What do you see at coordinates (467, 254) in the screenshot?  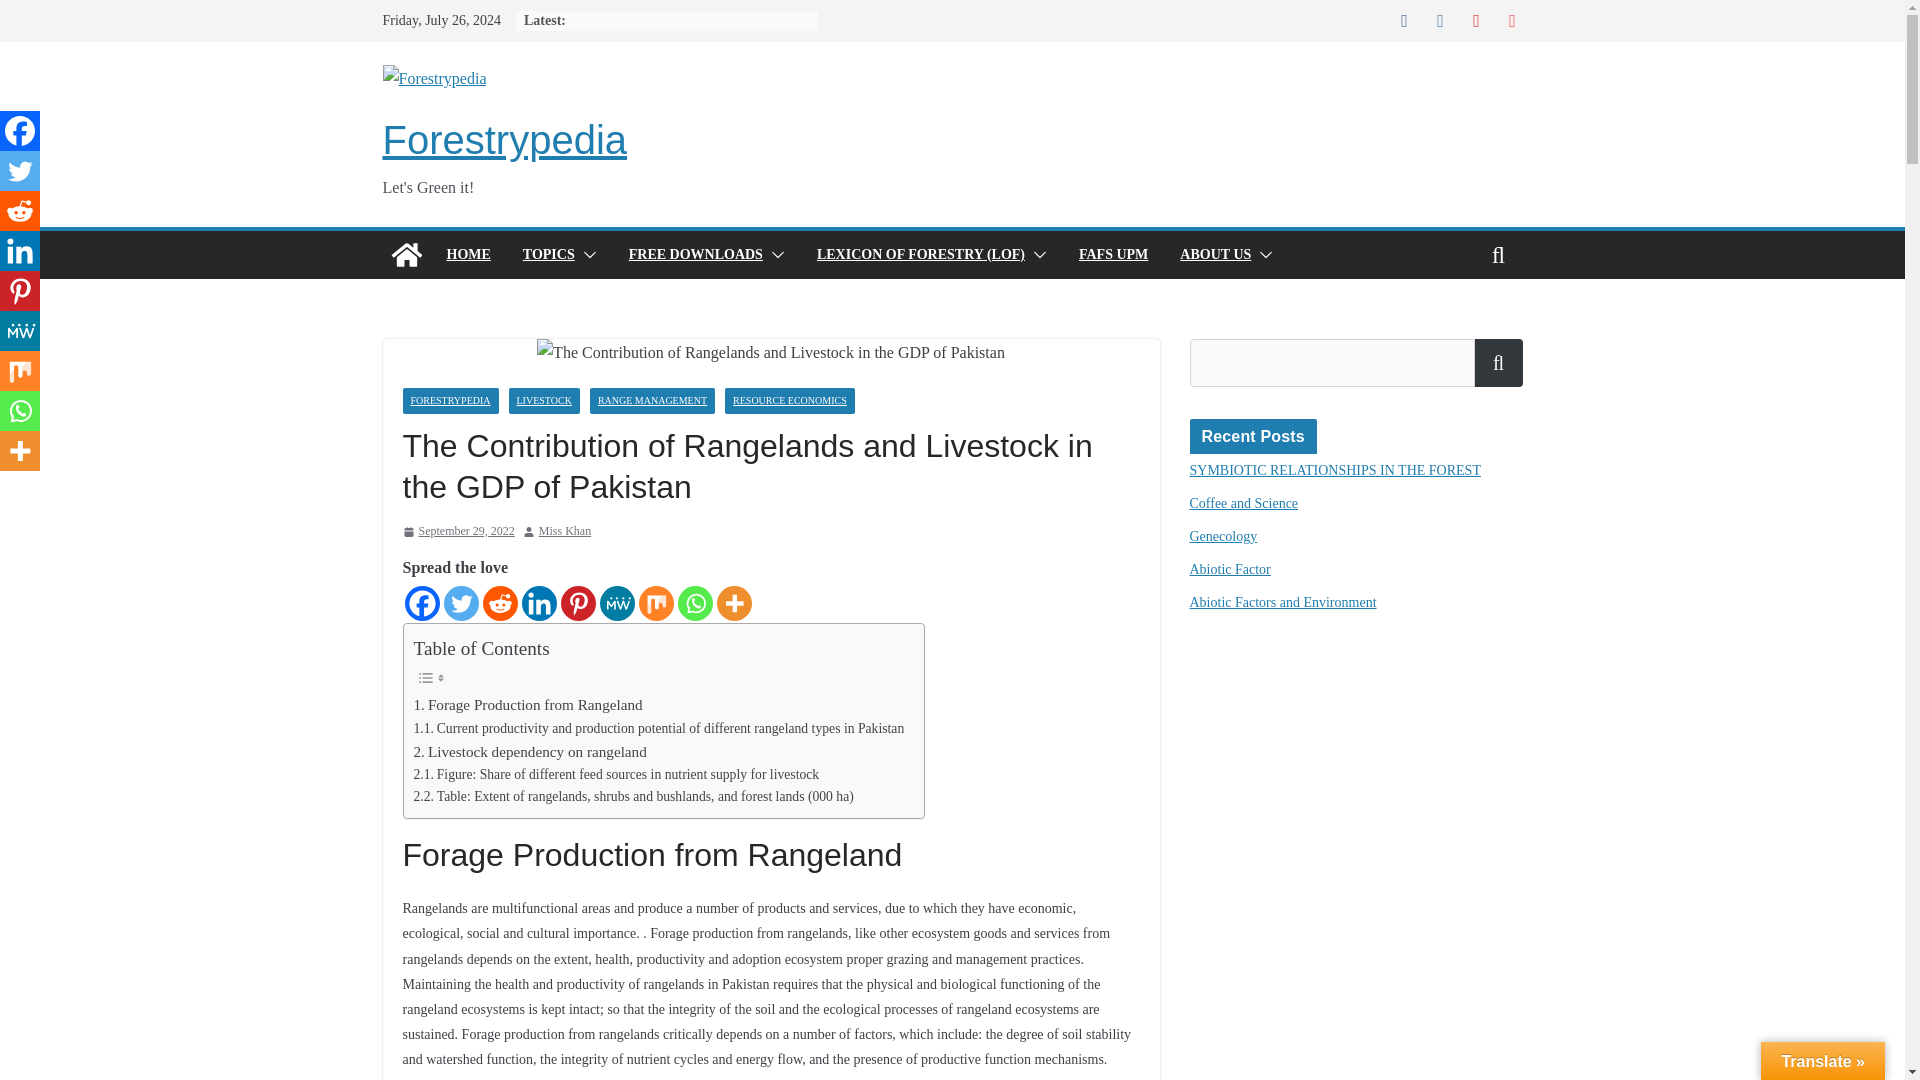 I see `HOME` at bounding box center [467, 254].